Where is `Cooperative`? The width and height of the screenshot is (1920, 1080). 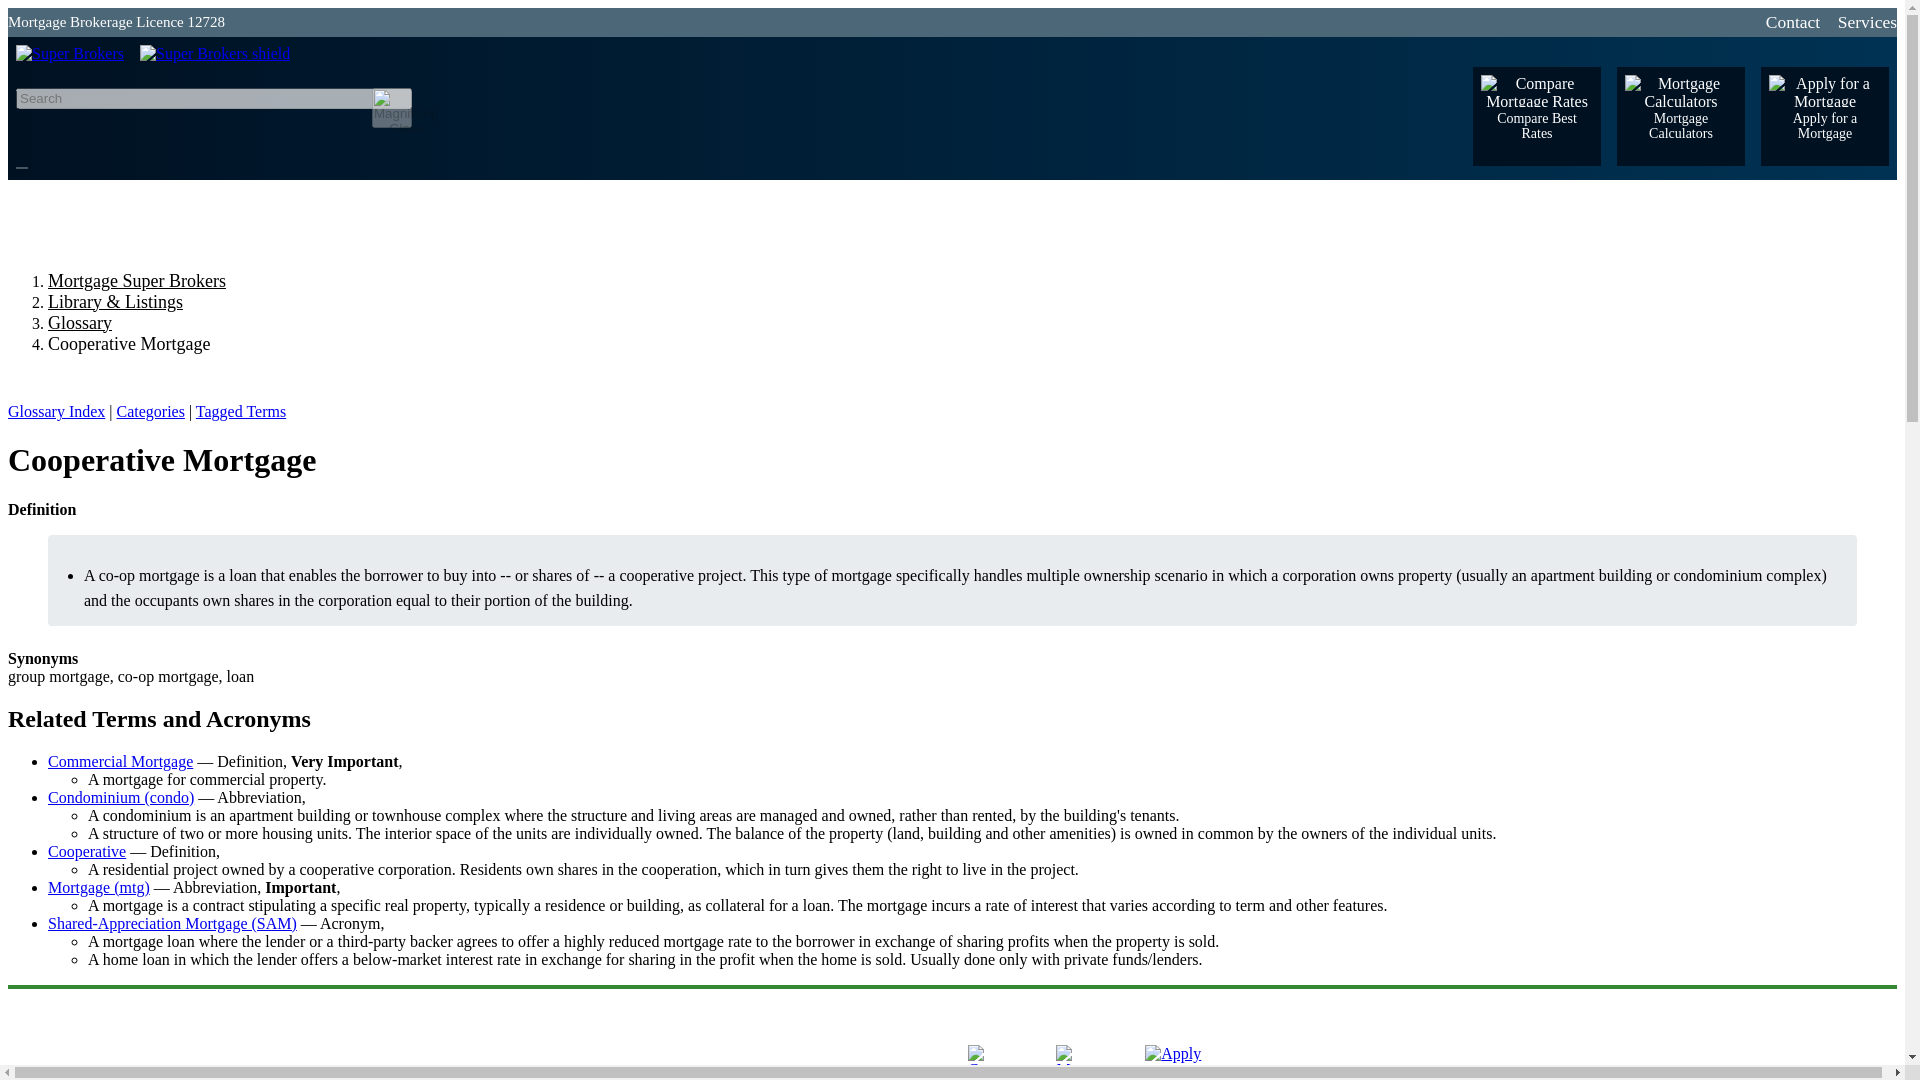
Cooperative is located at coordinates (87, 851).